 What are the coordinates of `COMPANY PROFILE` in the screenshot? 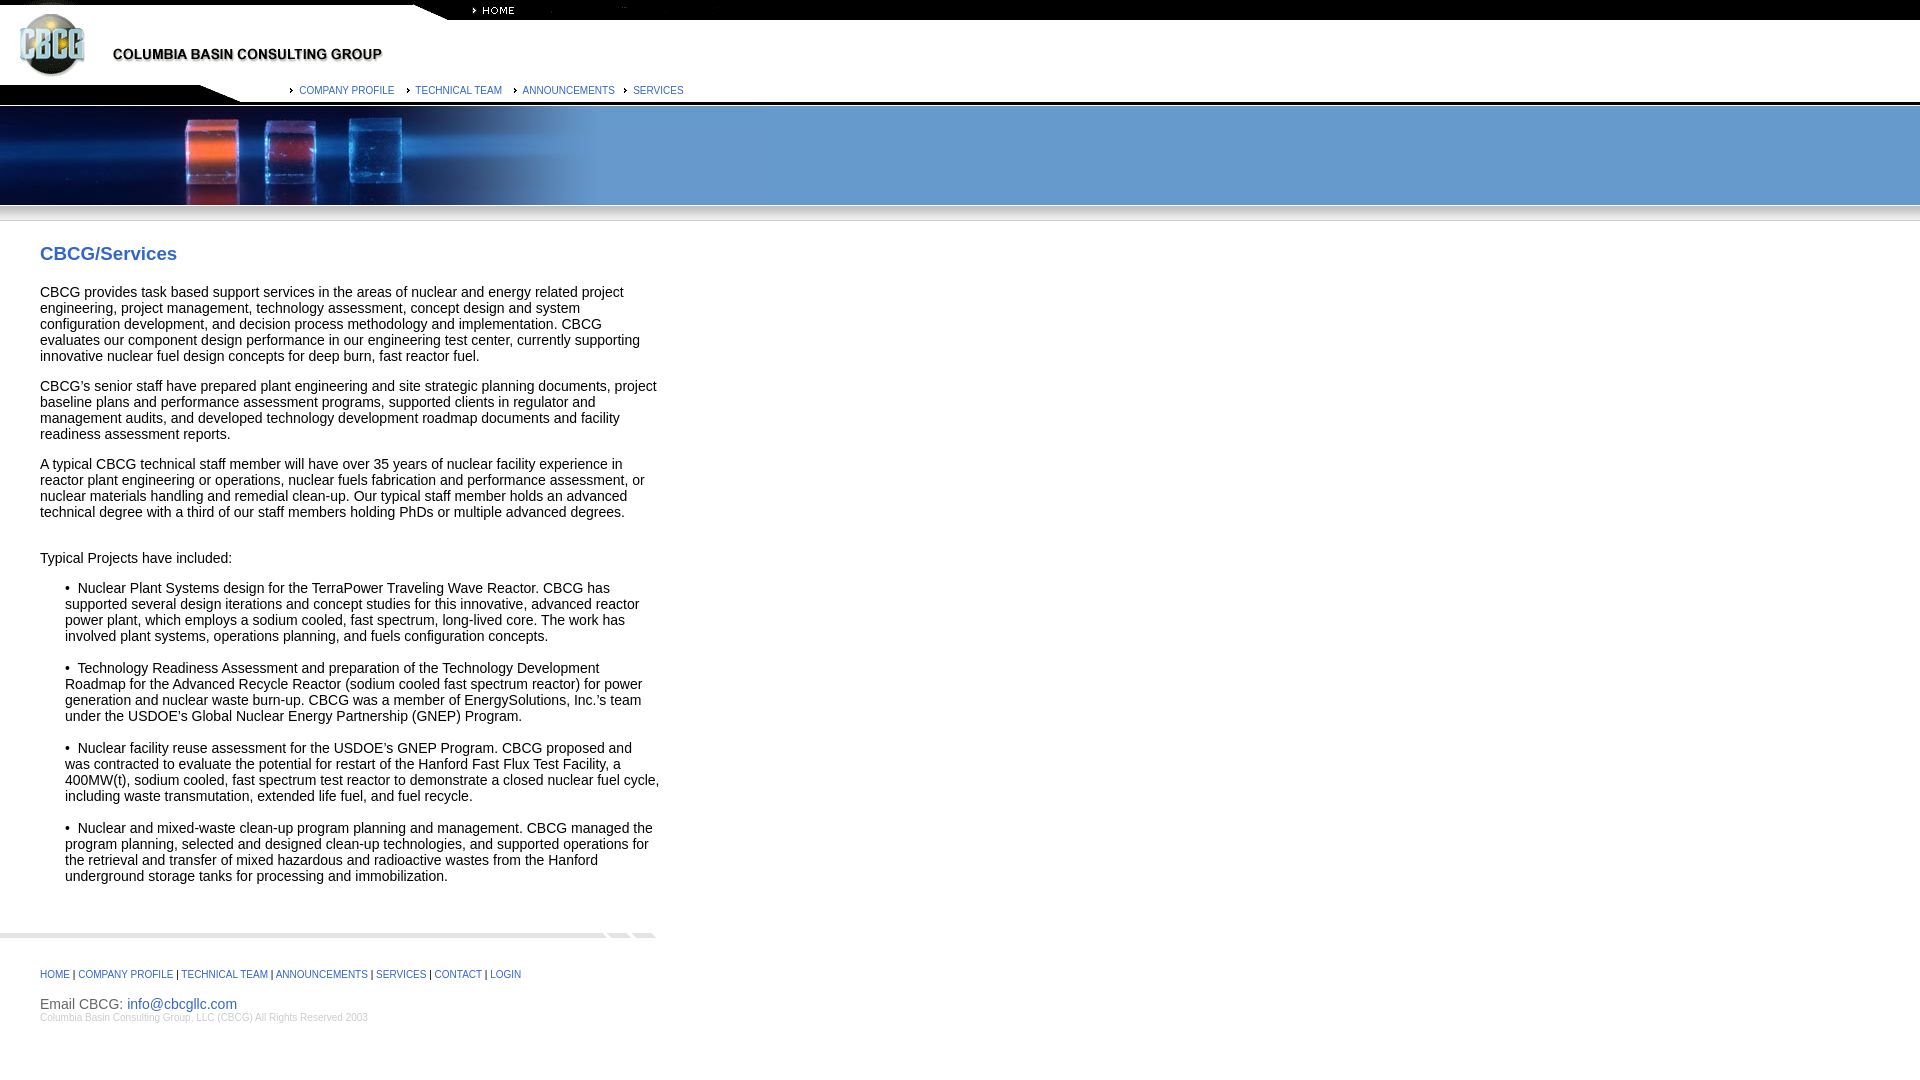 It's located at (123, 974).